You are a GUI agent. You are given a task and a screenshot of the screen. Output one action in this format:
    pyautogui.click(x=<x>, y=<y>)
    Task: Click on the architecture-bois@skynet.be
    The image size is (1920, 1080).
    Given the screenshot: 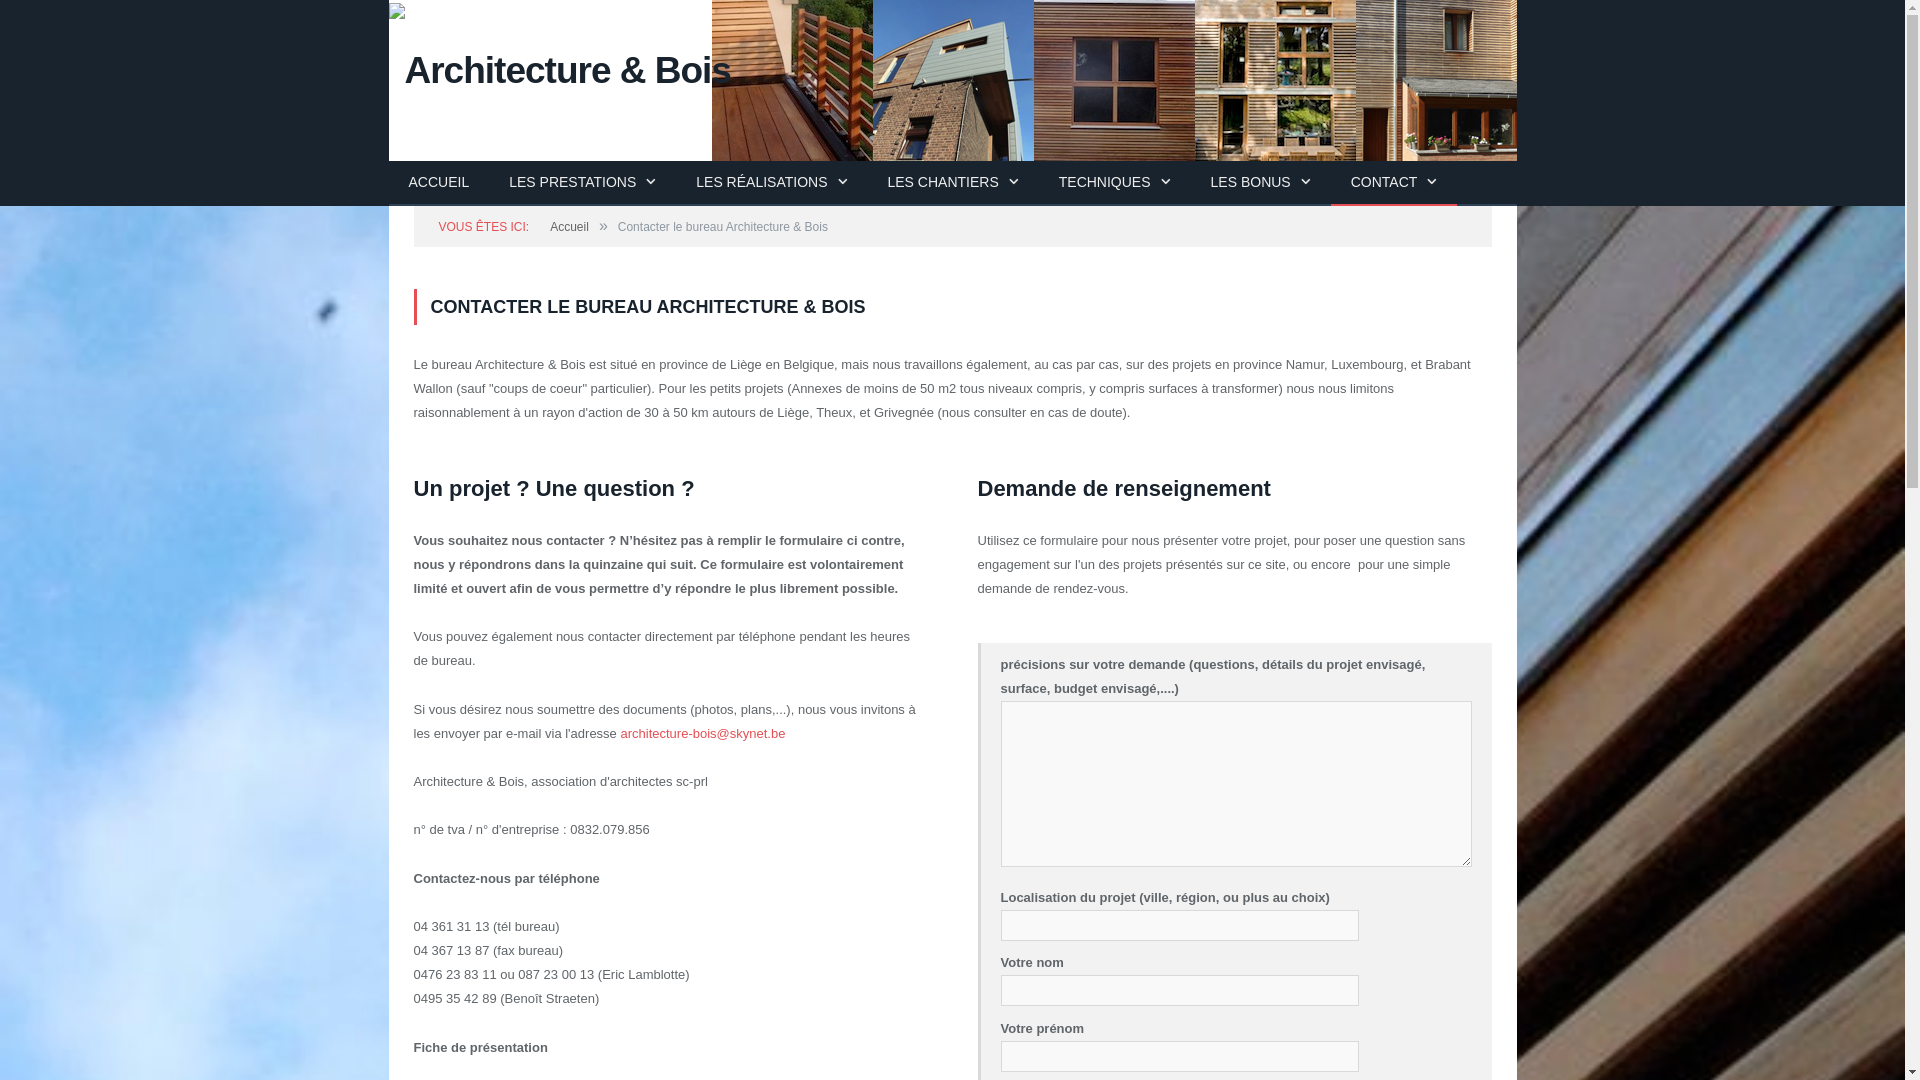 What is the action you would take?
    pyautogui.click(x=702, y=734)
    